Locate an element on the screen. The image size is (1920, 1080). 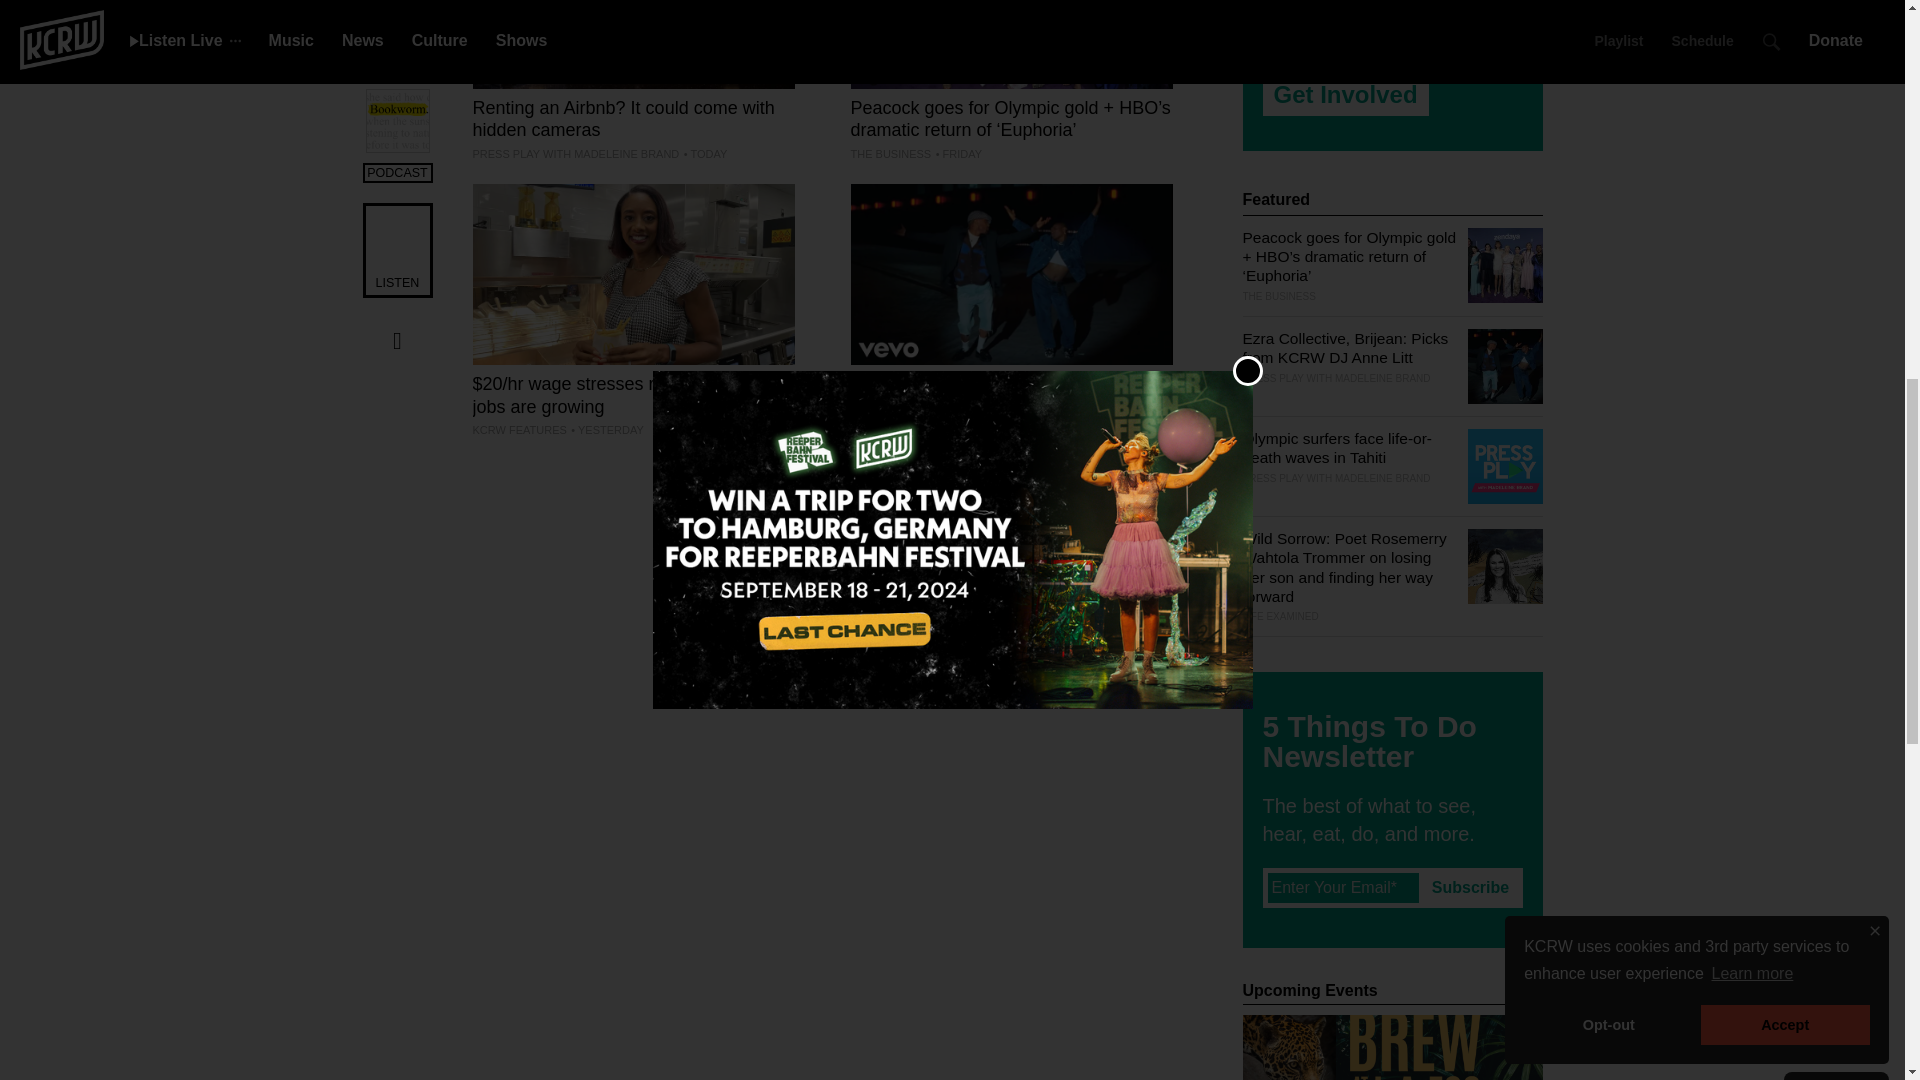
Subscribe is located at coordinates (1470, 888).